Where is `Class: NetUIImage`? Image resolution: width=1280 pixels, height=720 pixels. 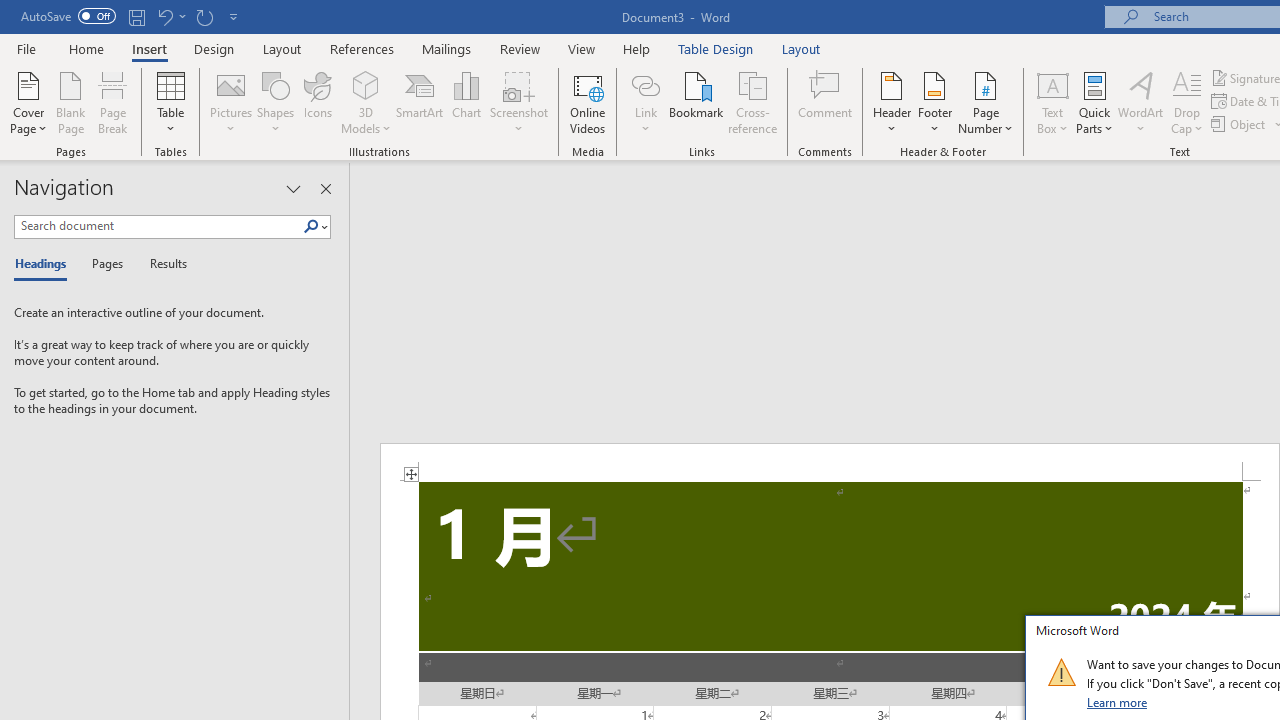
Class: NetUIImage is located at coordinates (1061, 672).